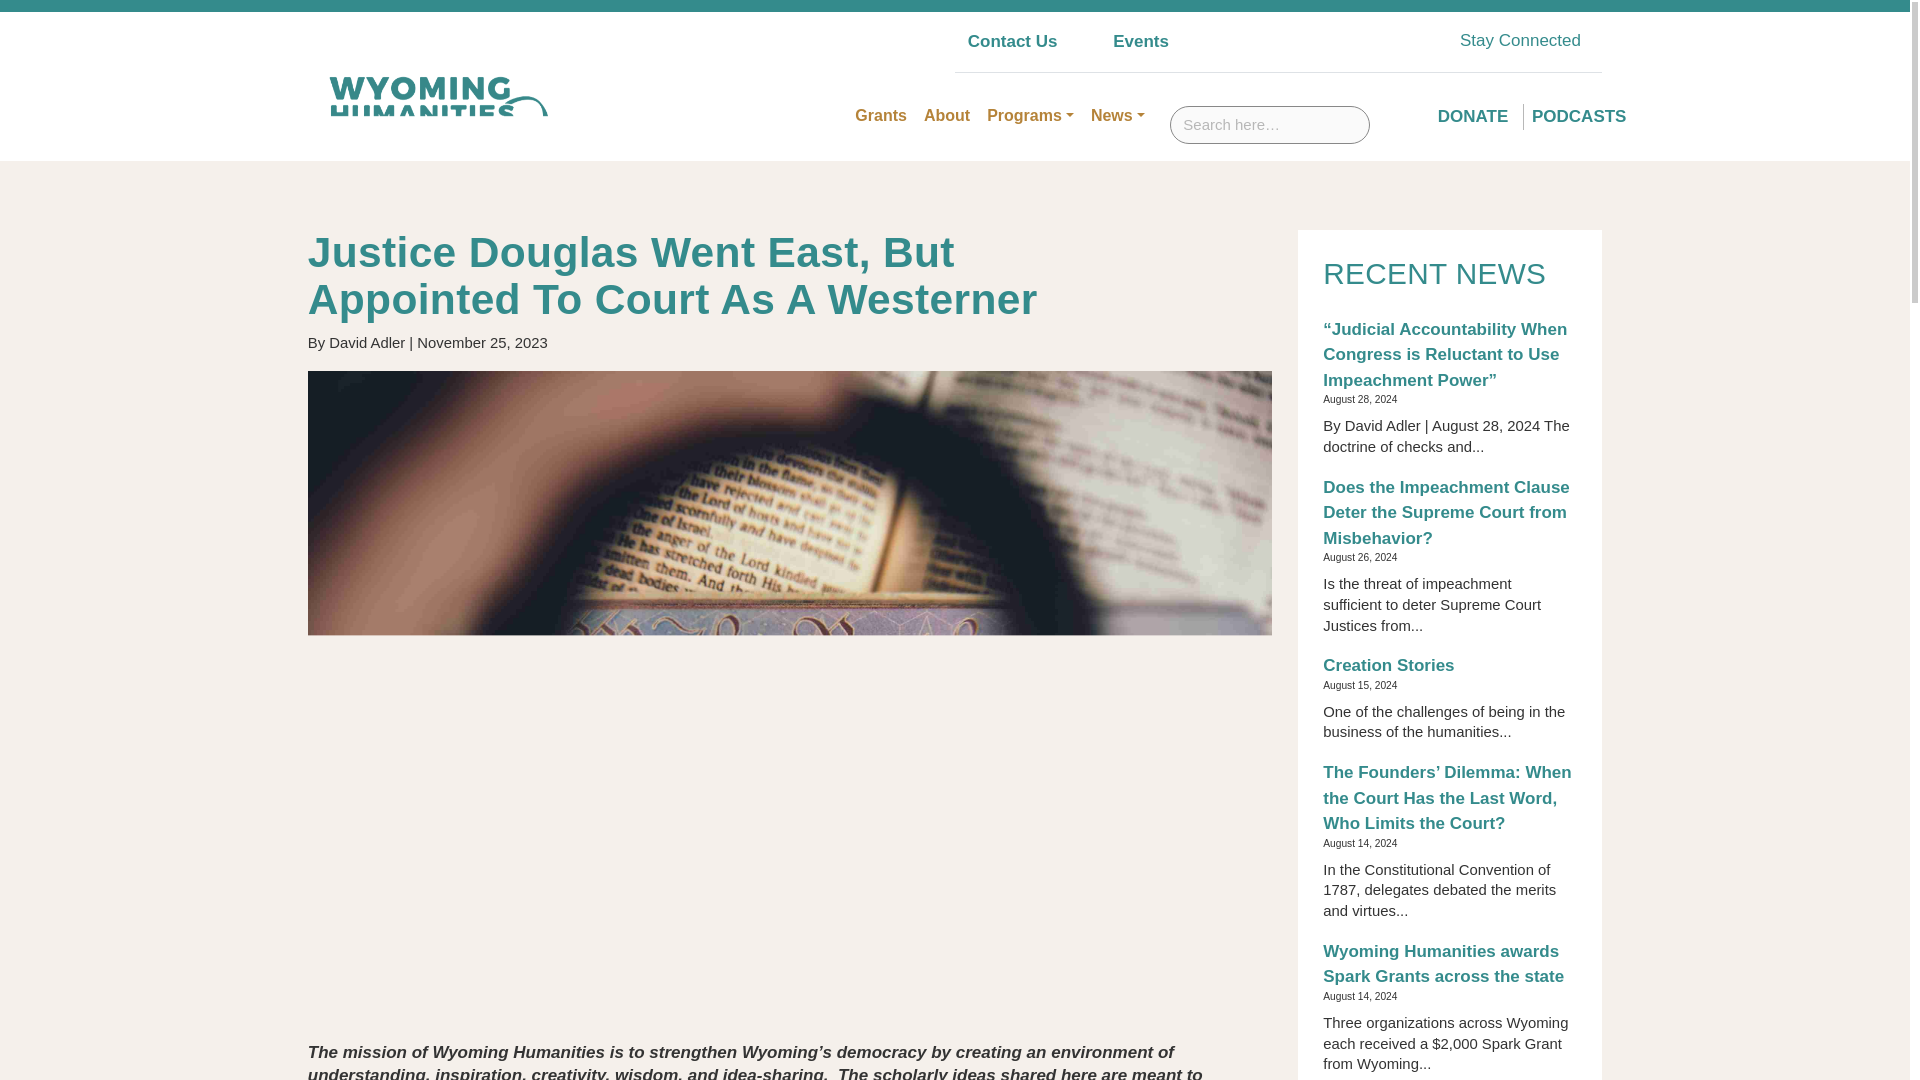 This screenshot has width=1920, height=1080. I want to click on Search for:, so click(1270, 124).